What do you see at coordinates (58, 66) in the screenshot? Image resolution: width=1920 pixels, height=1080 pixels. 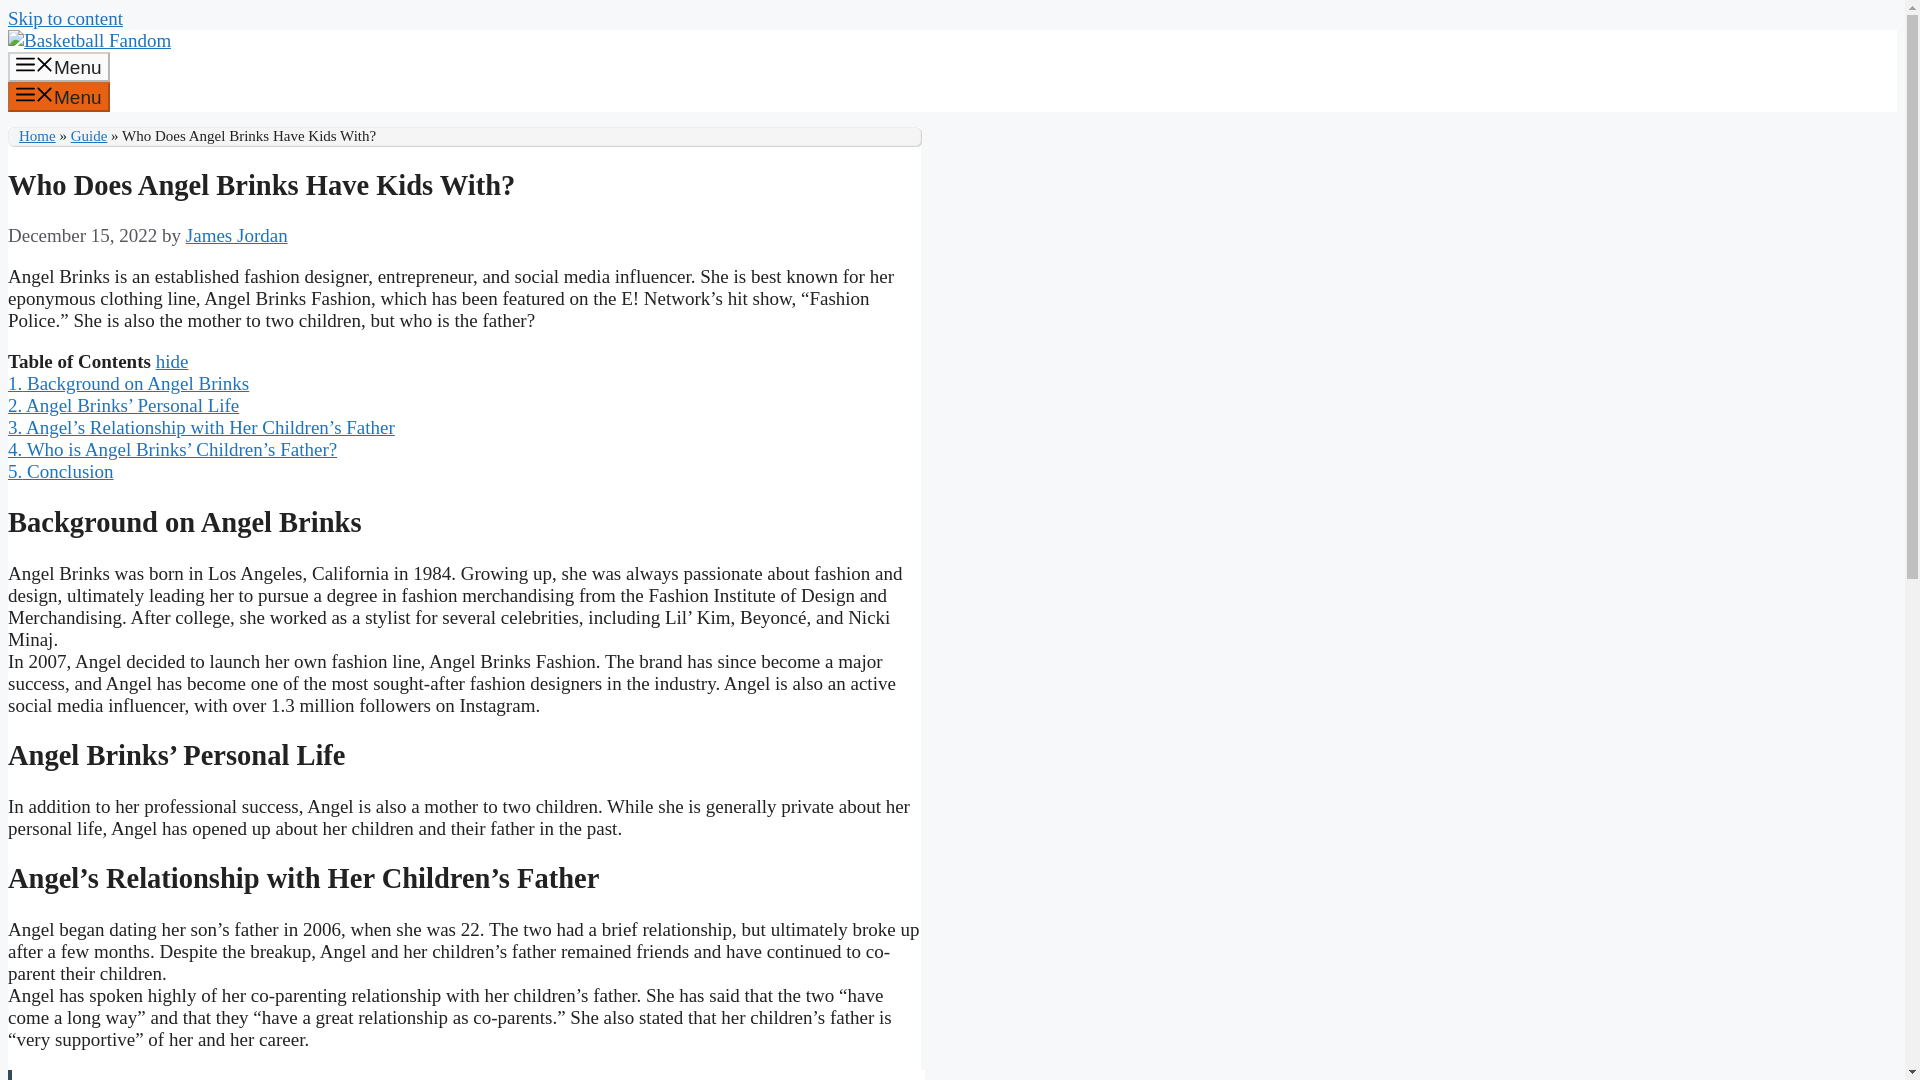 I see `Menu` at bounding box center [58, 66].